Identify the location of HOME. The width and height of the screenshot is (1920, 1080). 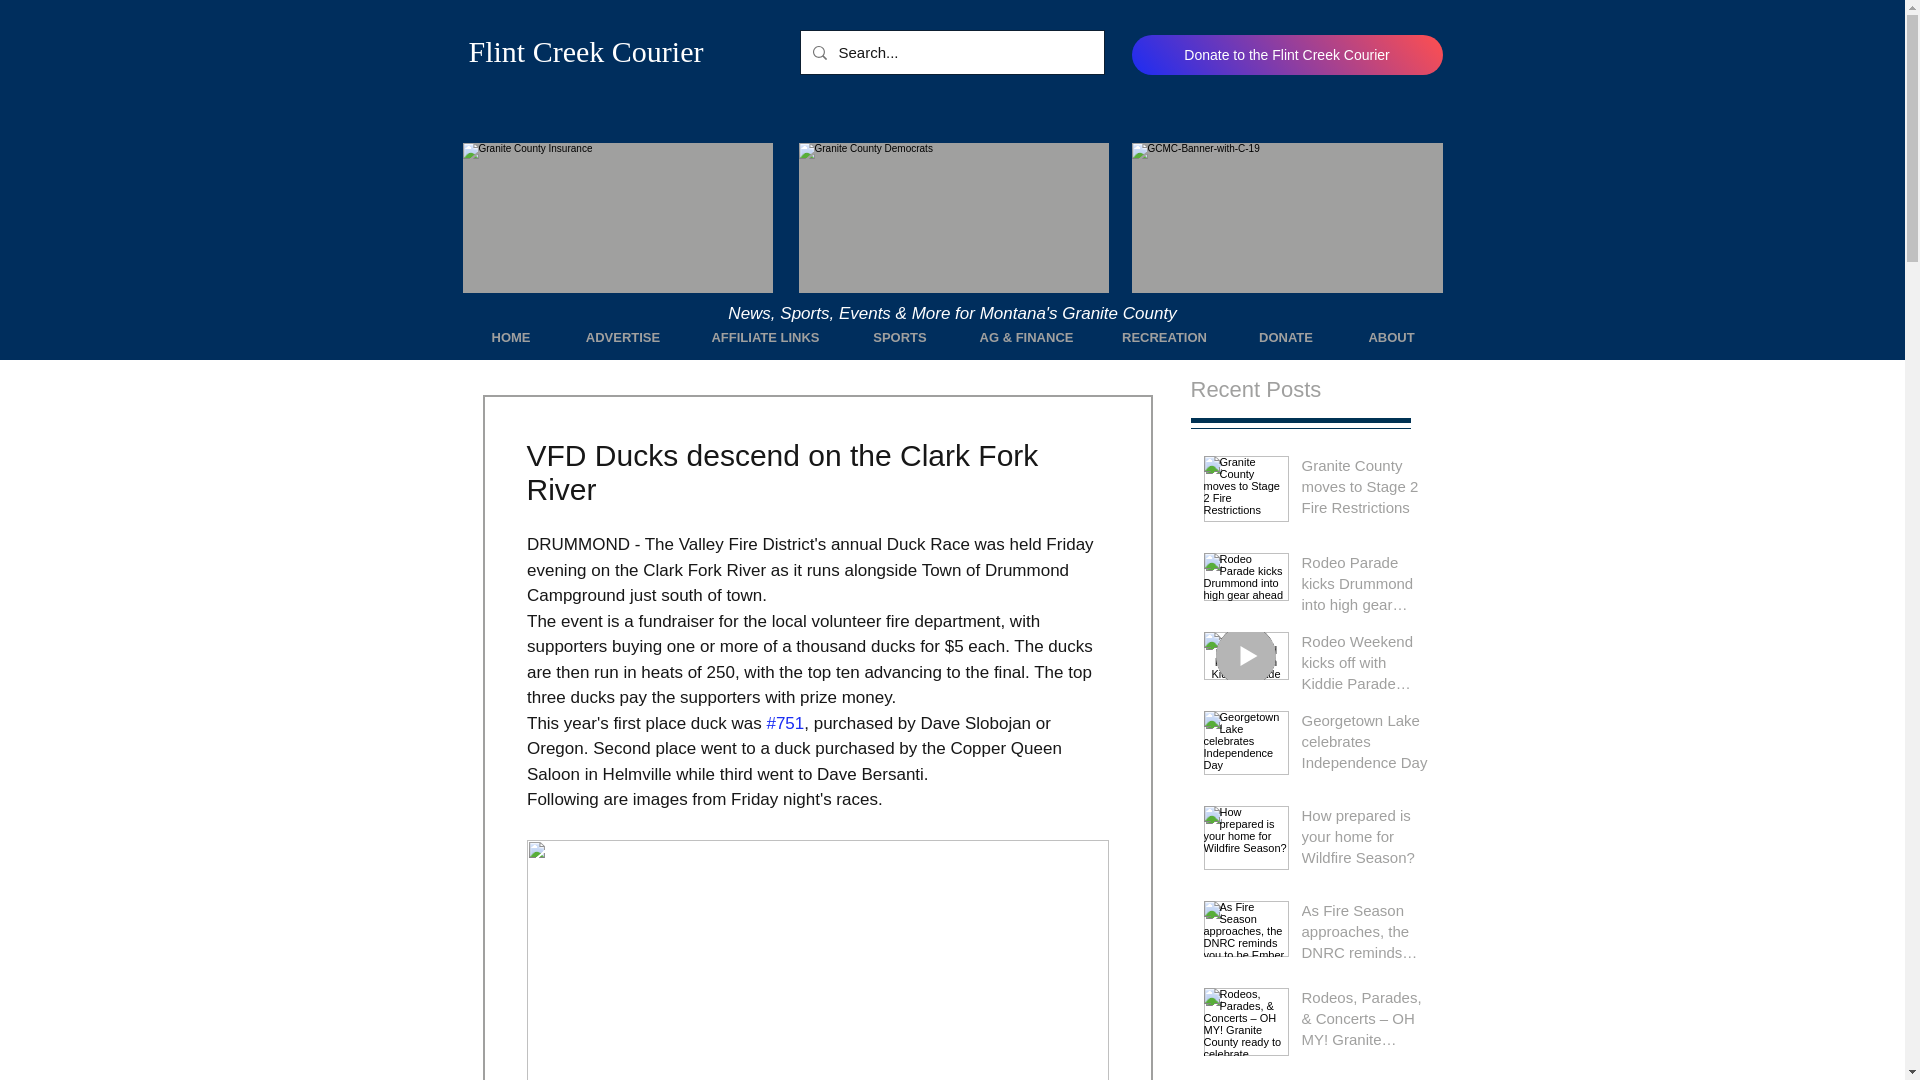
(510, 337).